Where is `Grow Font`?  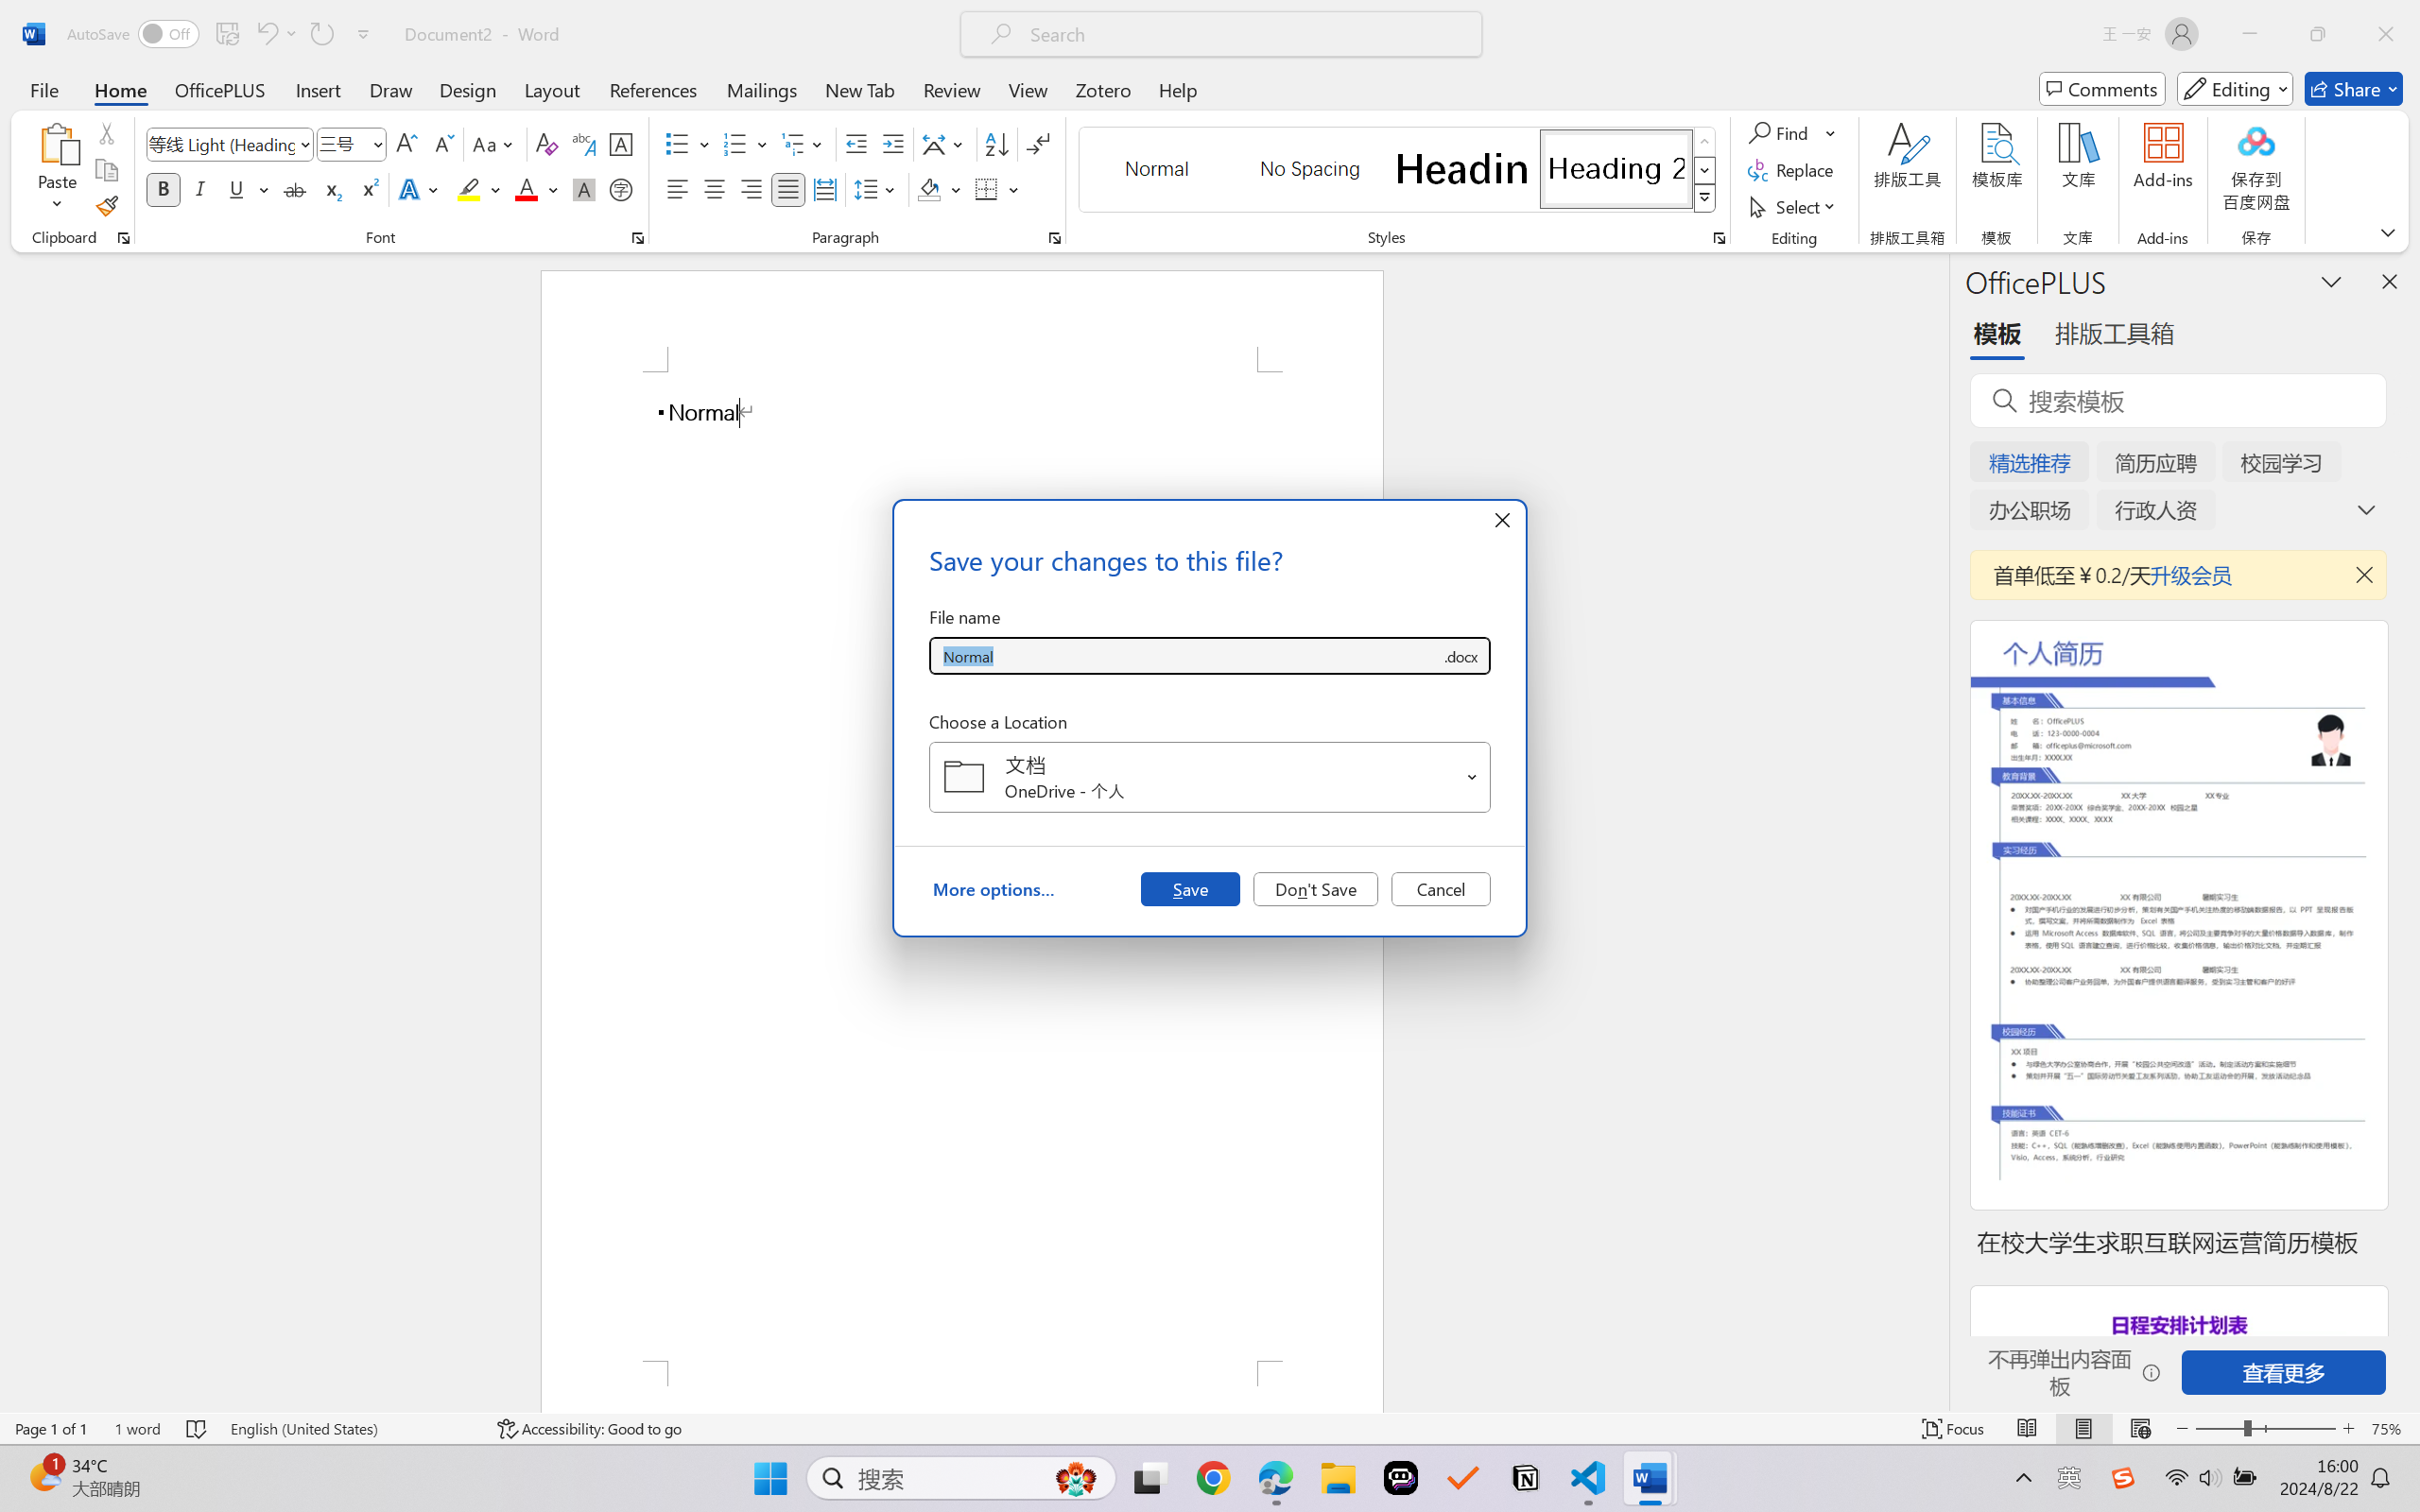 Grow Font is located at coordinates (406, 144).